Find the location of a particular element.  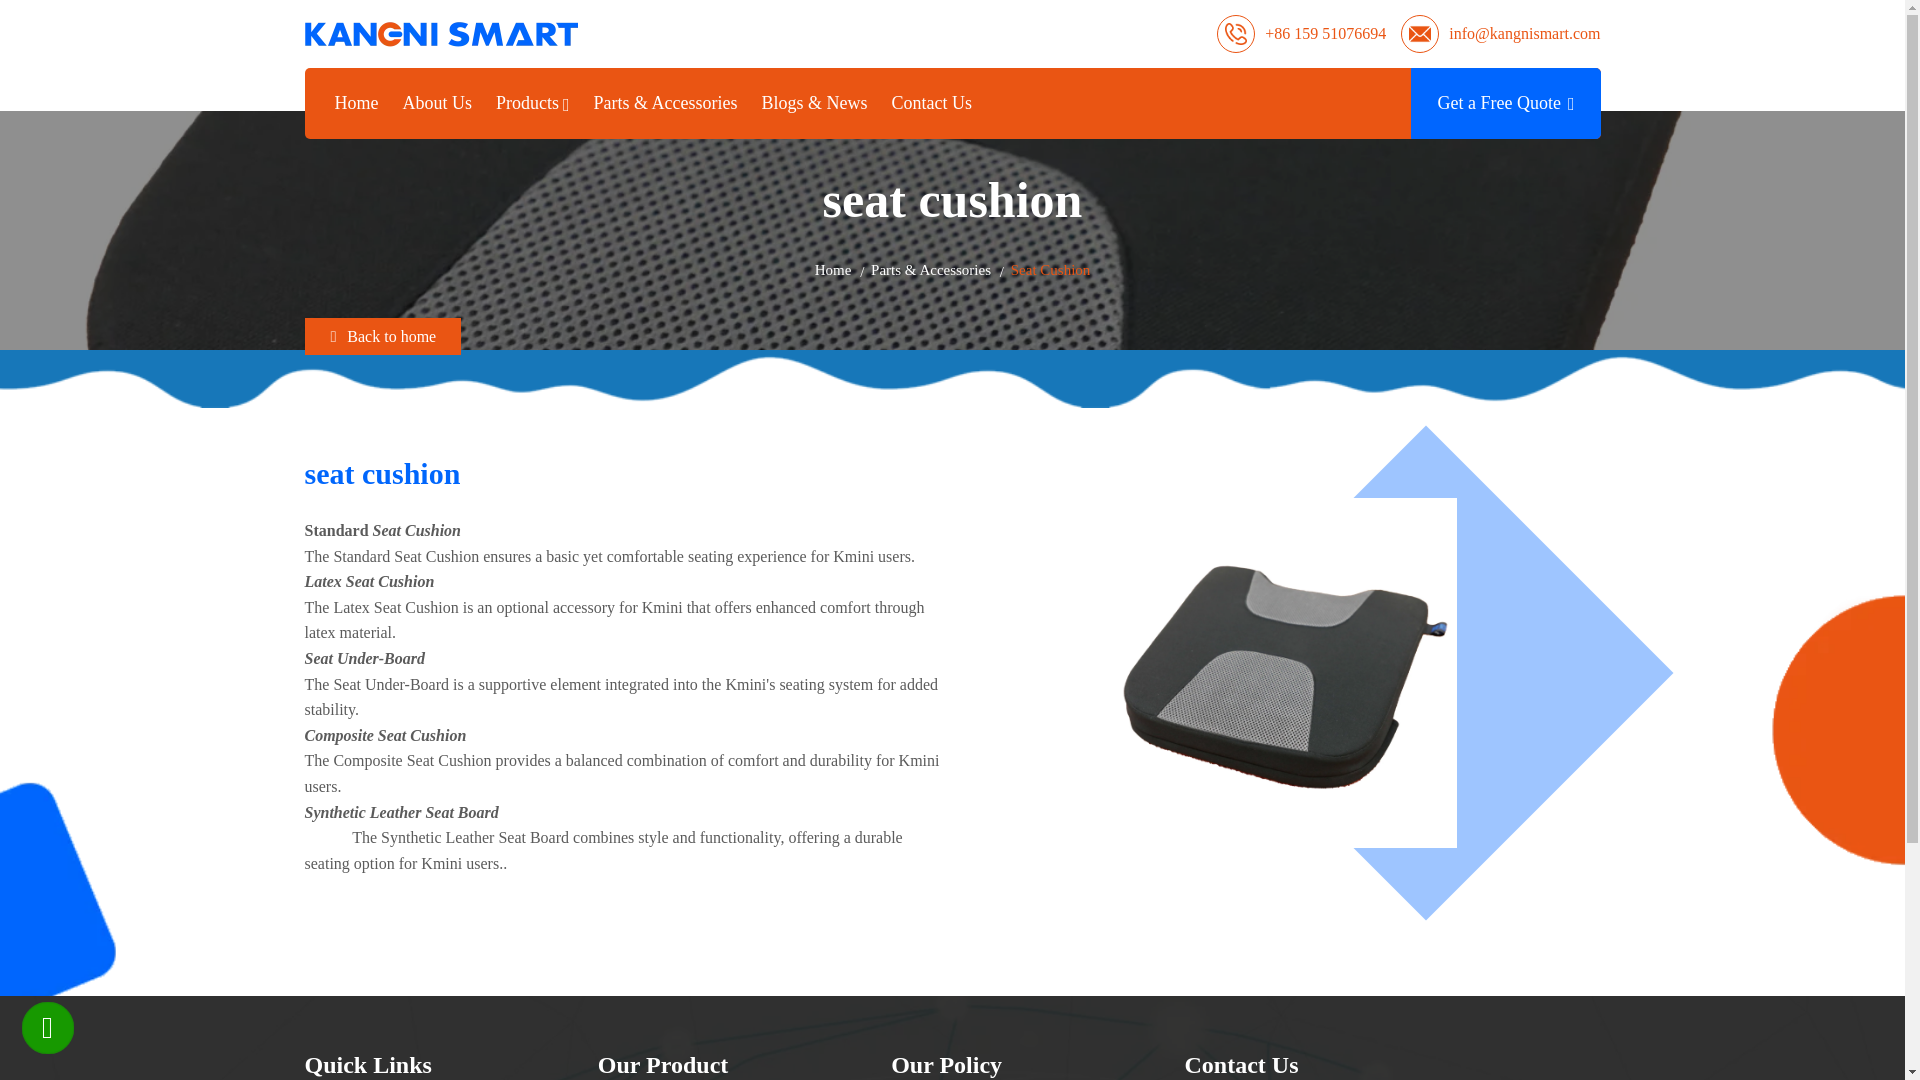

About Us is located at coordinates (436, 103).